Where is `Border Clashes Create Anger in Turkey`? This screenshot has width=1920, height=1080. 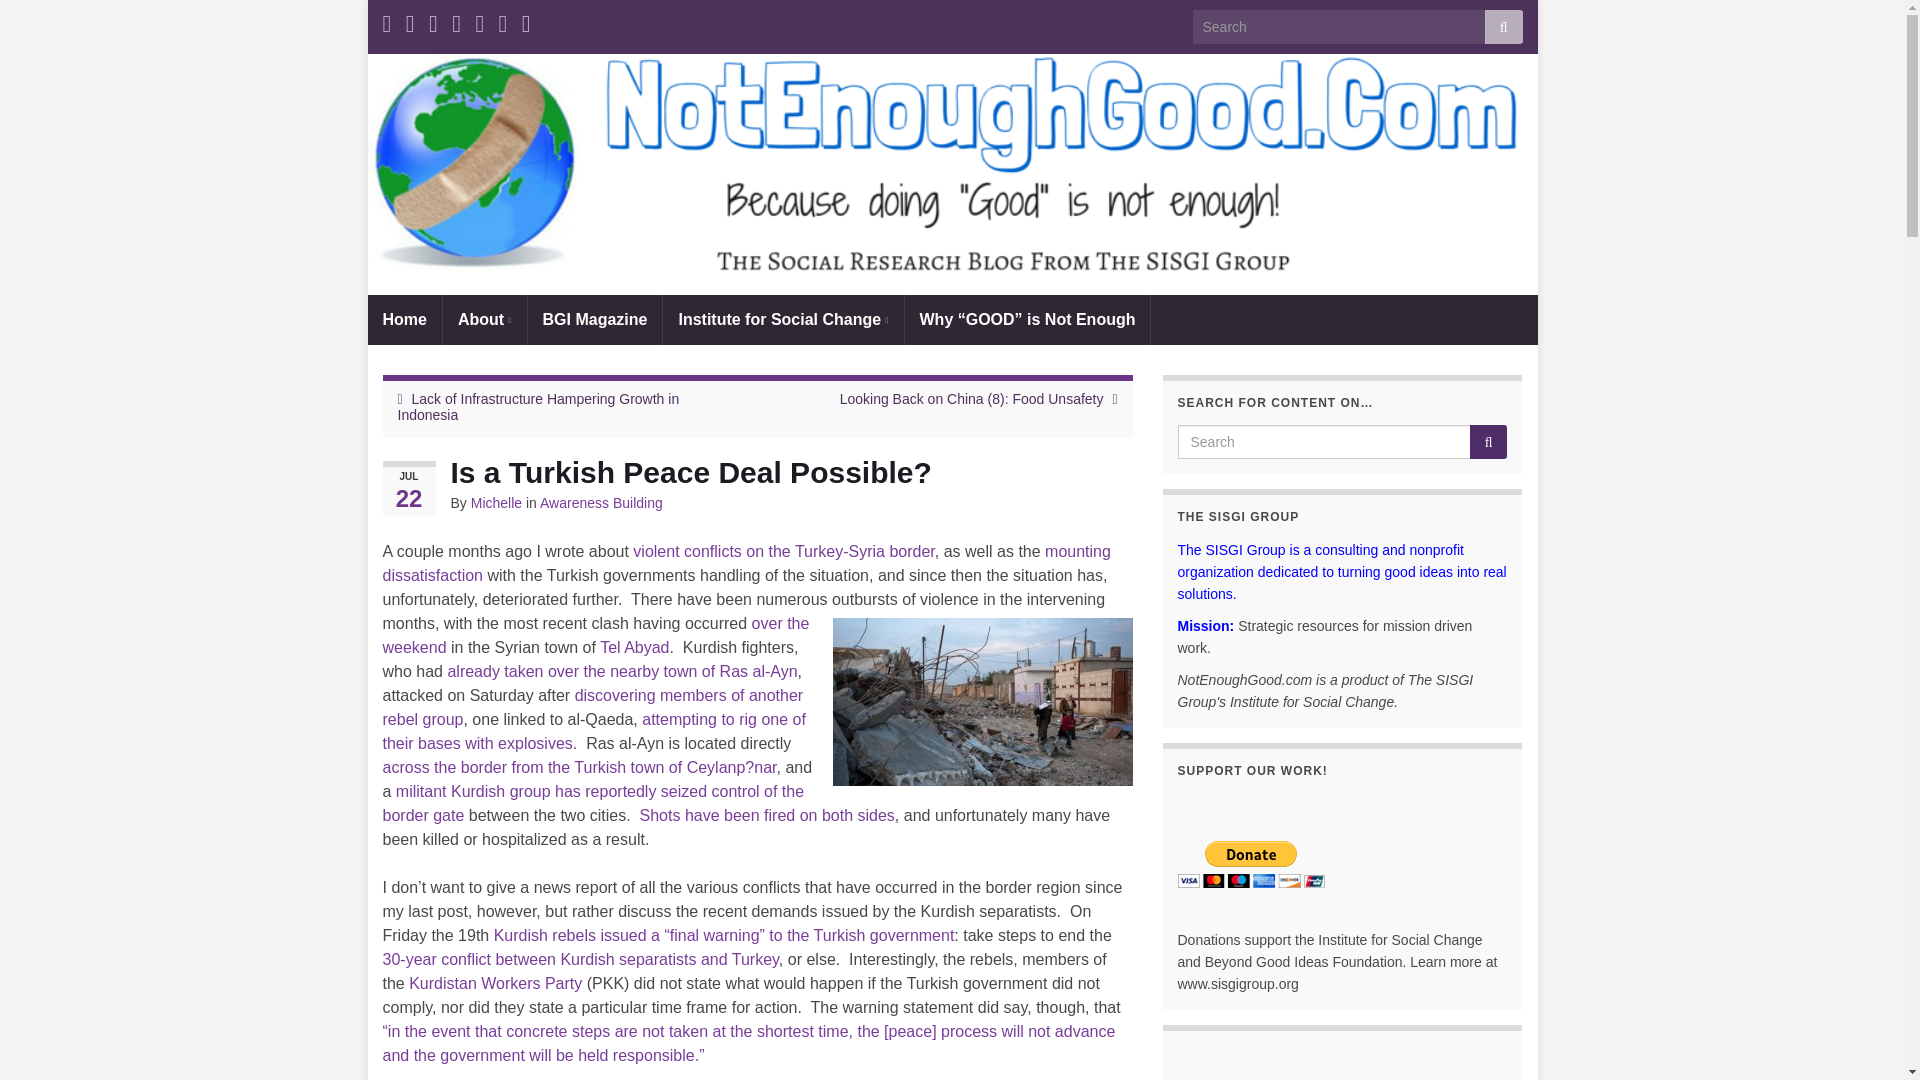
Border Clashes Create Anger in Turkey is located at coordinates (746, 564).